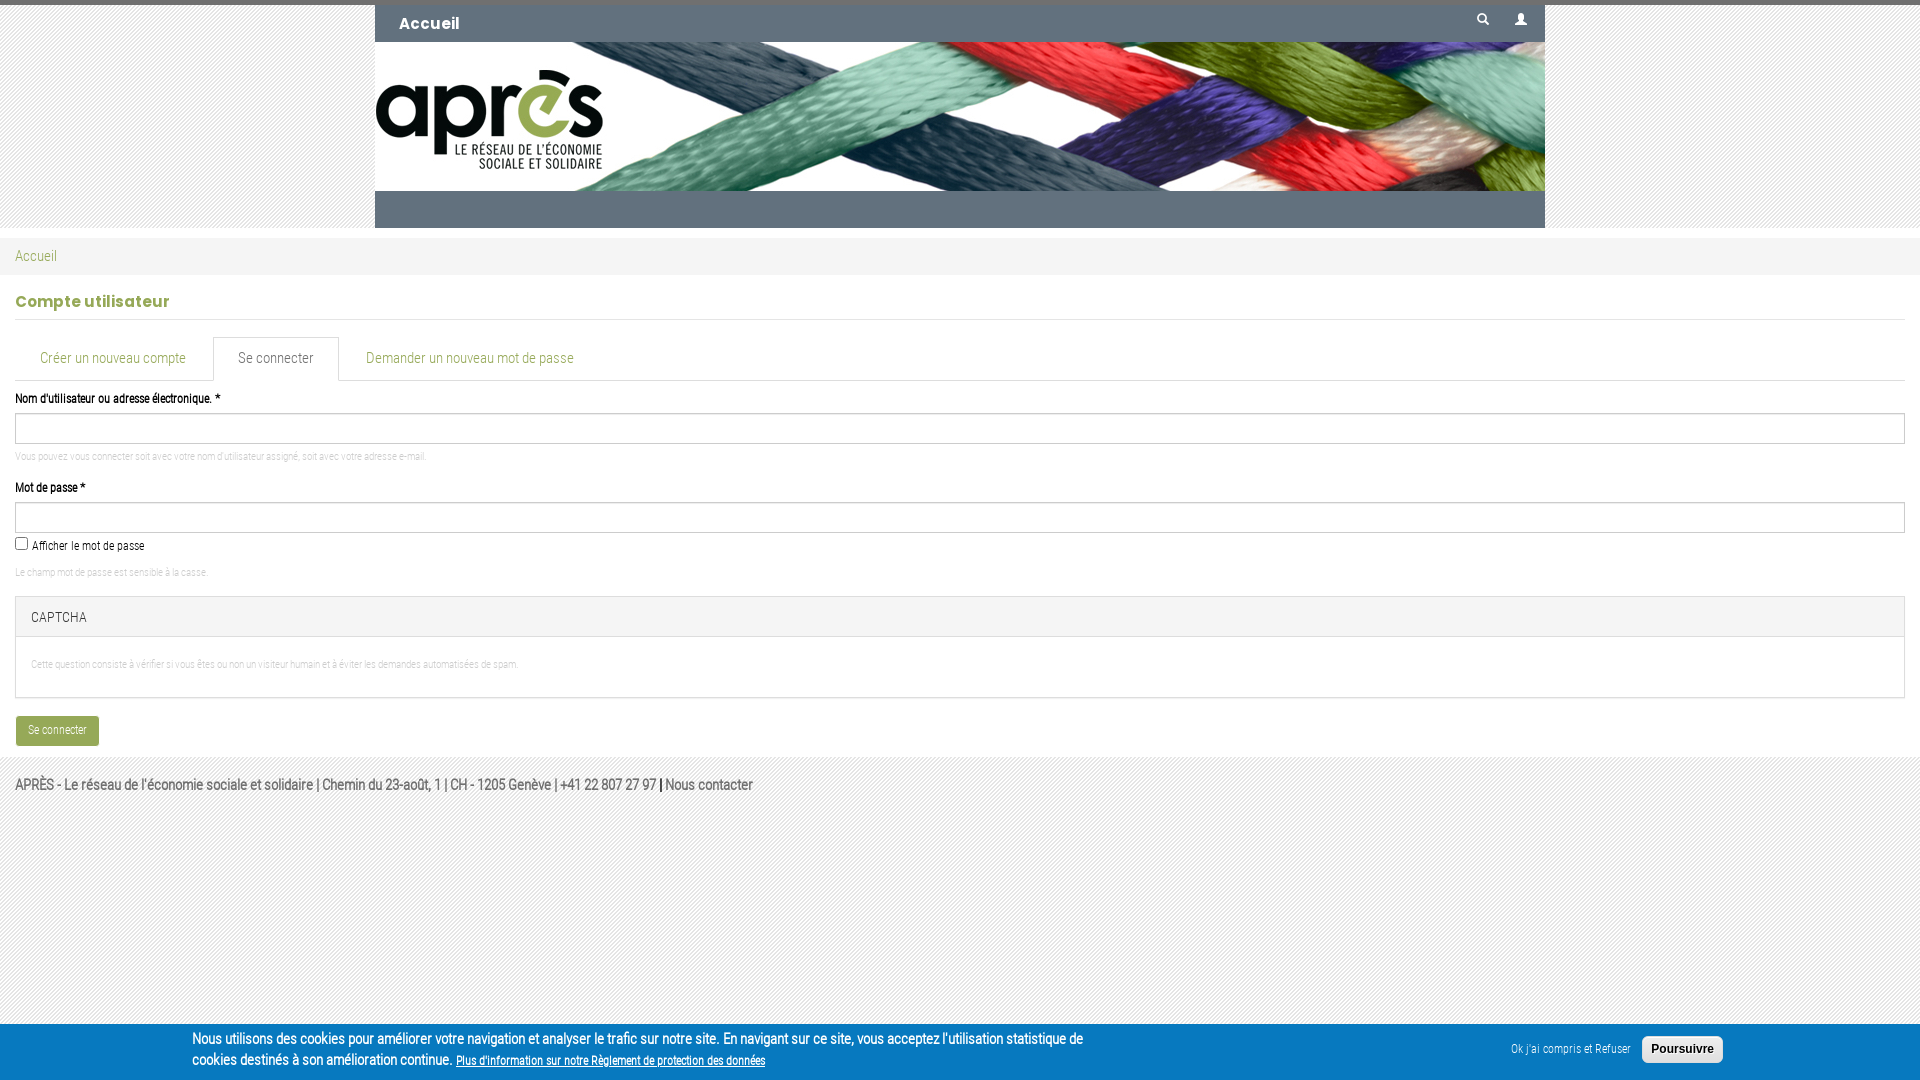 This screenshot has height=1080, width=1920. Describe the element at coordinates (276, 358) in the screenshot. I see `Se connecter
(onglet actif)` at that location.